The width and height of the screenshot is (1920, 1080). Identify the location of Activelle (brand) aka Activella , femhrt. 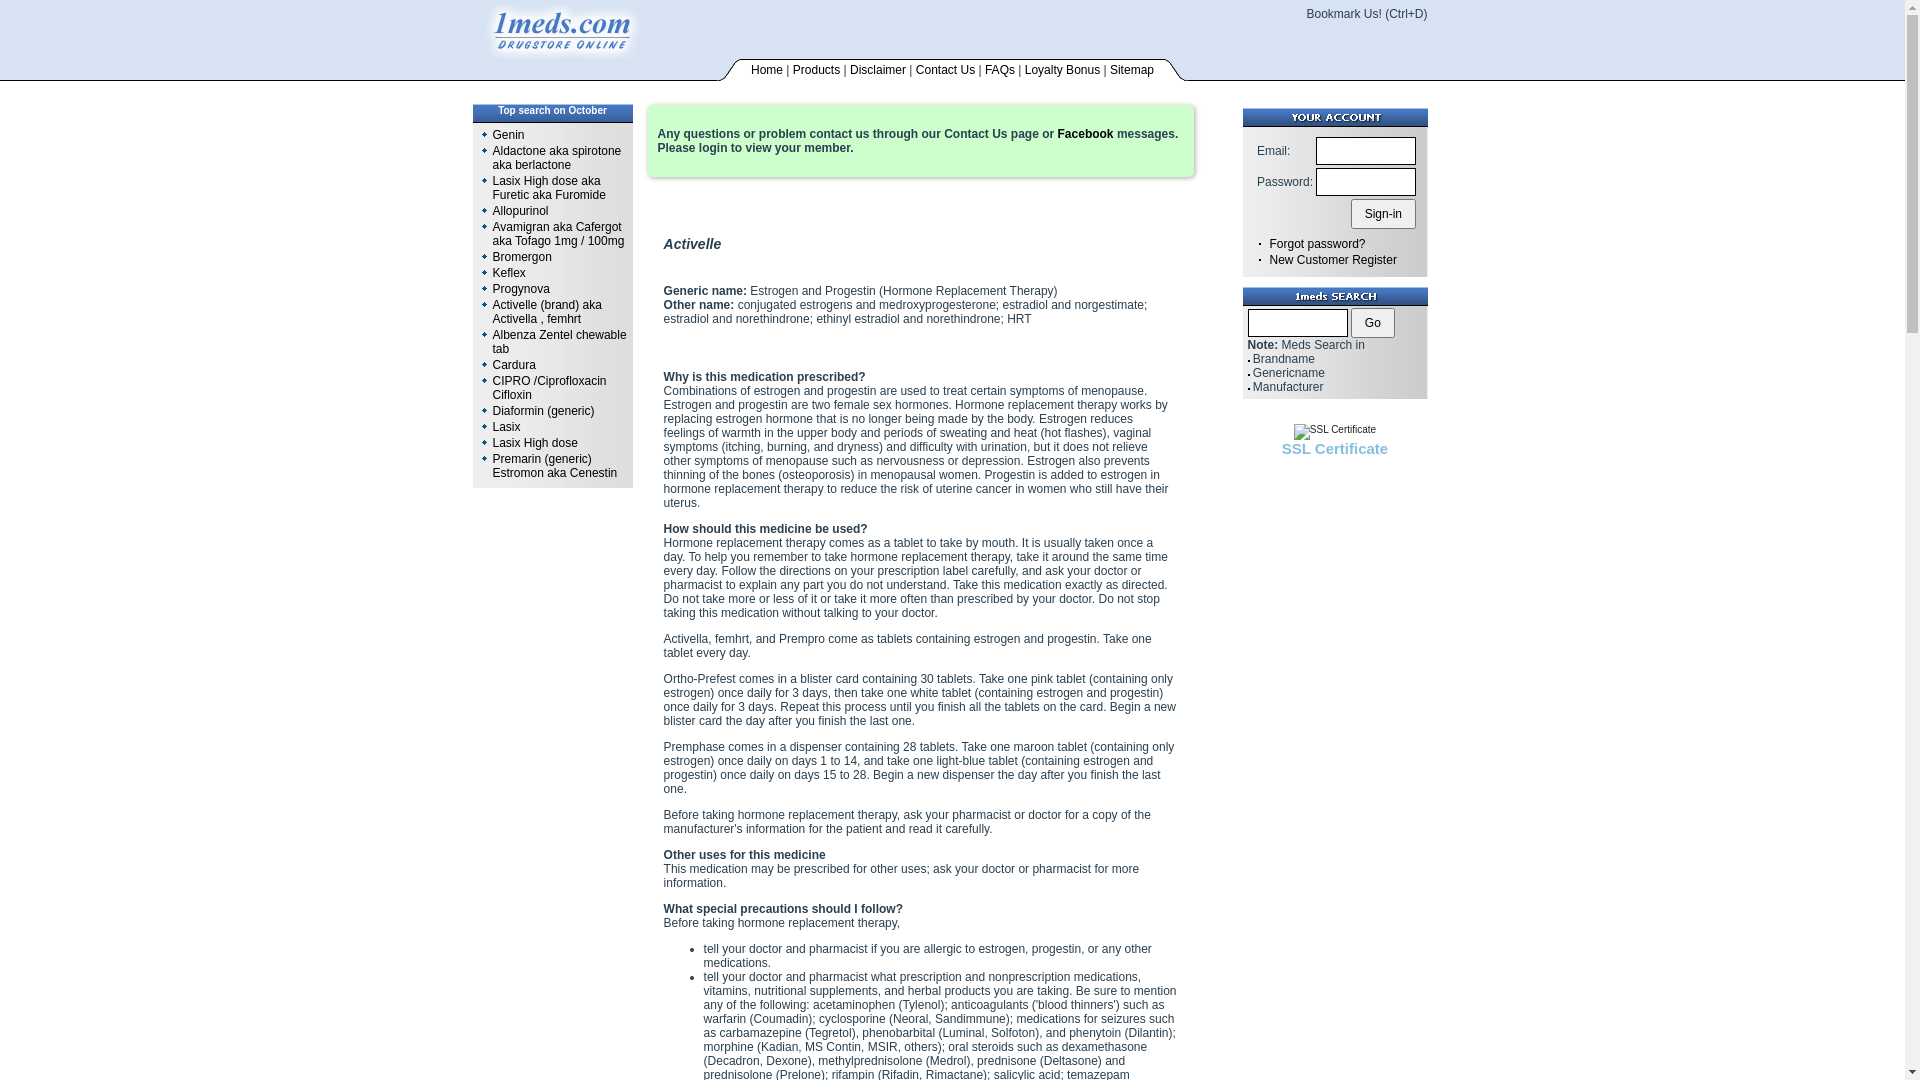
(546, 312).